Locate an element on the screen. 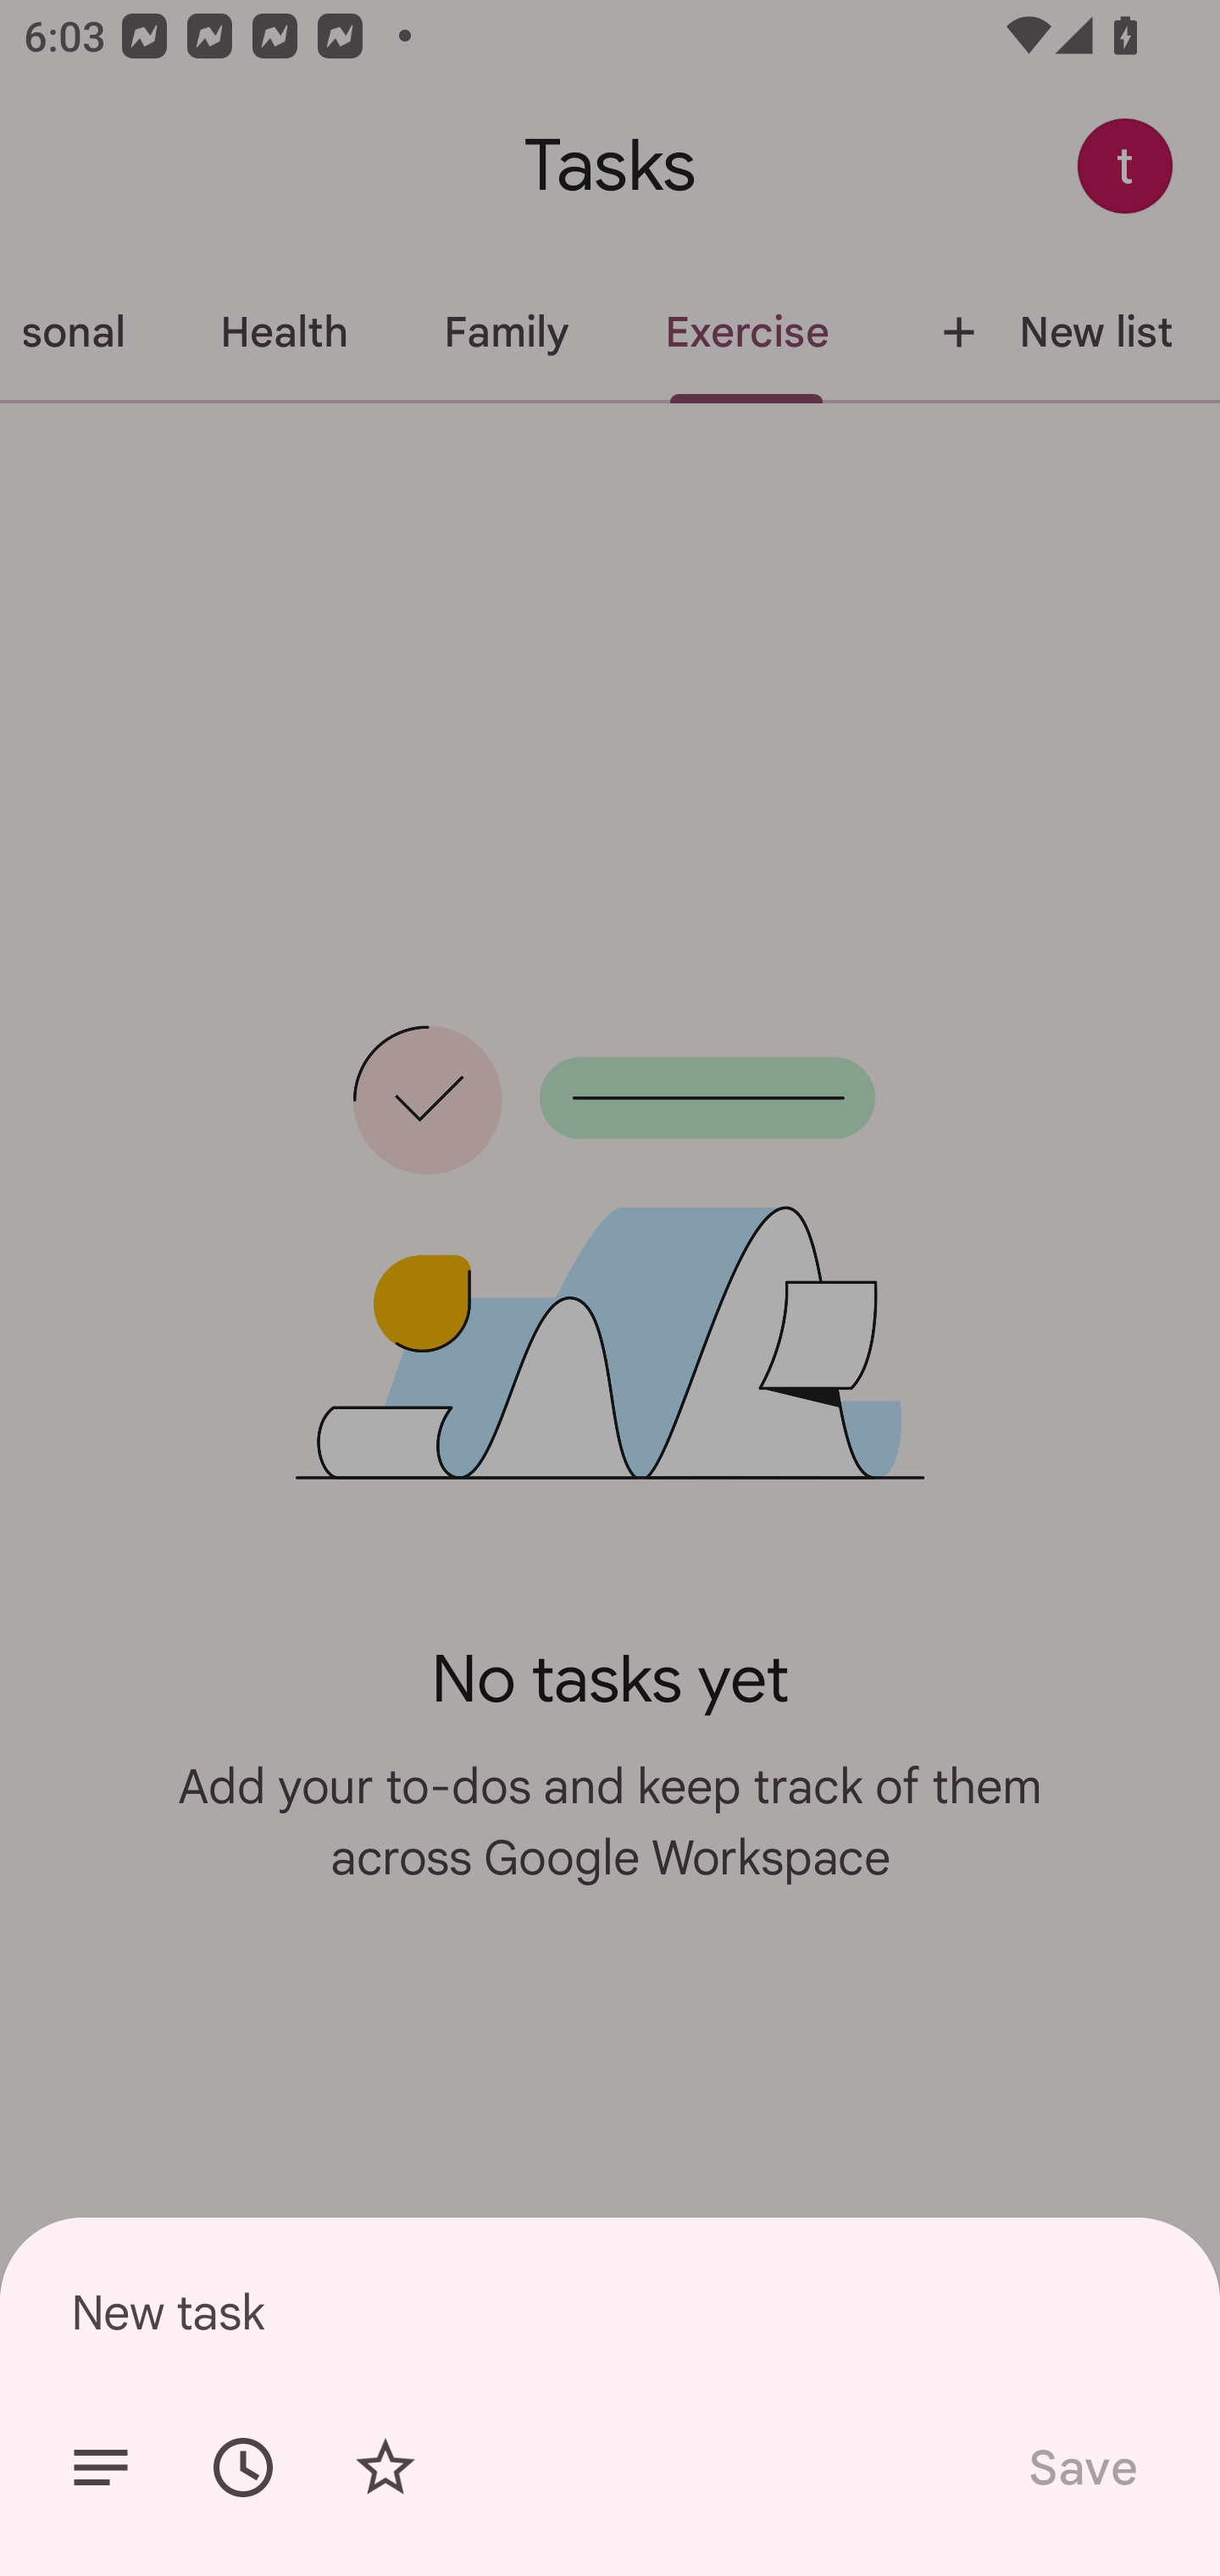 The height and width of the screenshot is (2576, 1220). Save is located at coordinates (1081, 2468).